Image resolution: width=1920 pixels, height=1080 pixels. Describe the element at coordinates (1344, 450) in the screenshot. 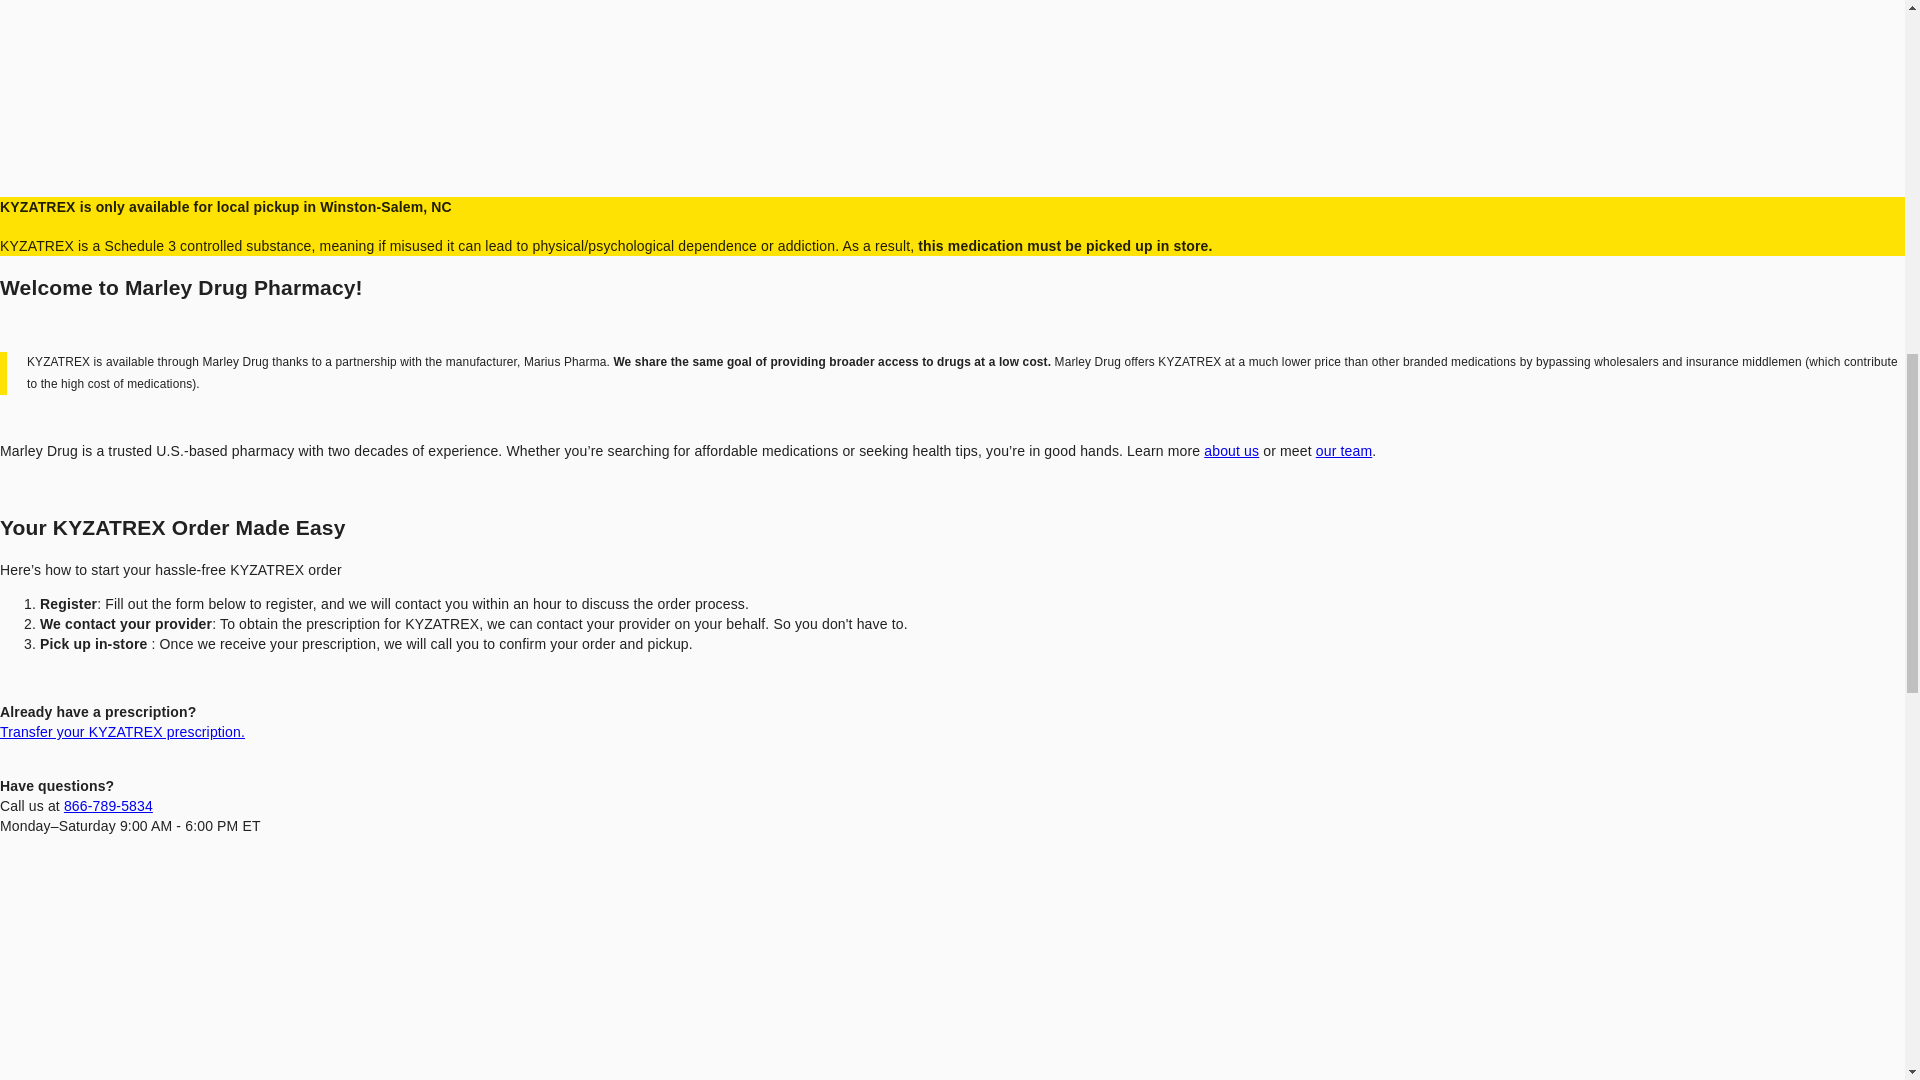

I see `our team` at that location.